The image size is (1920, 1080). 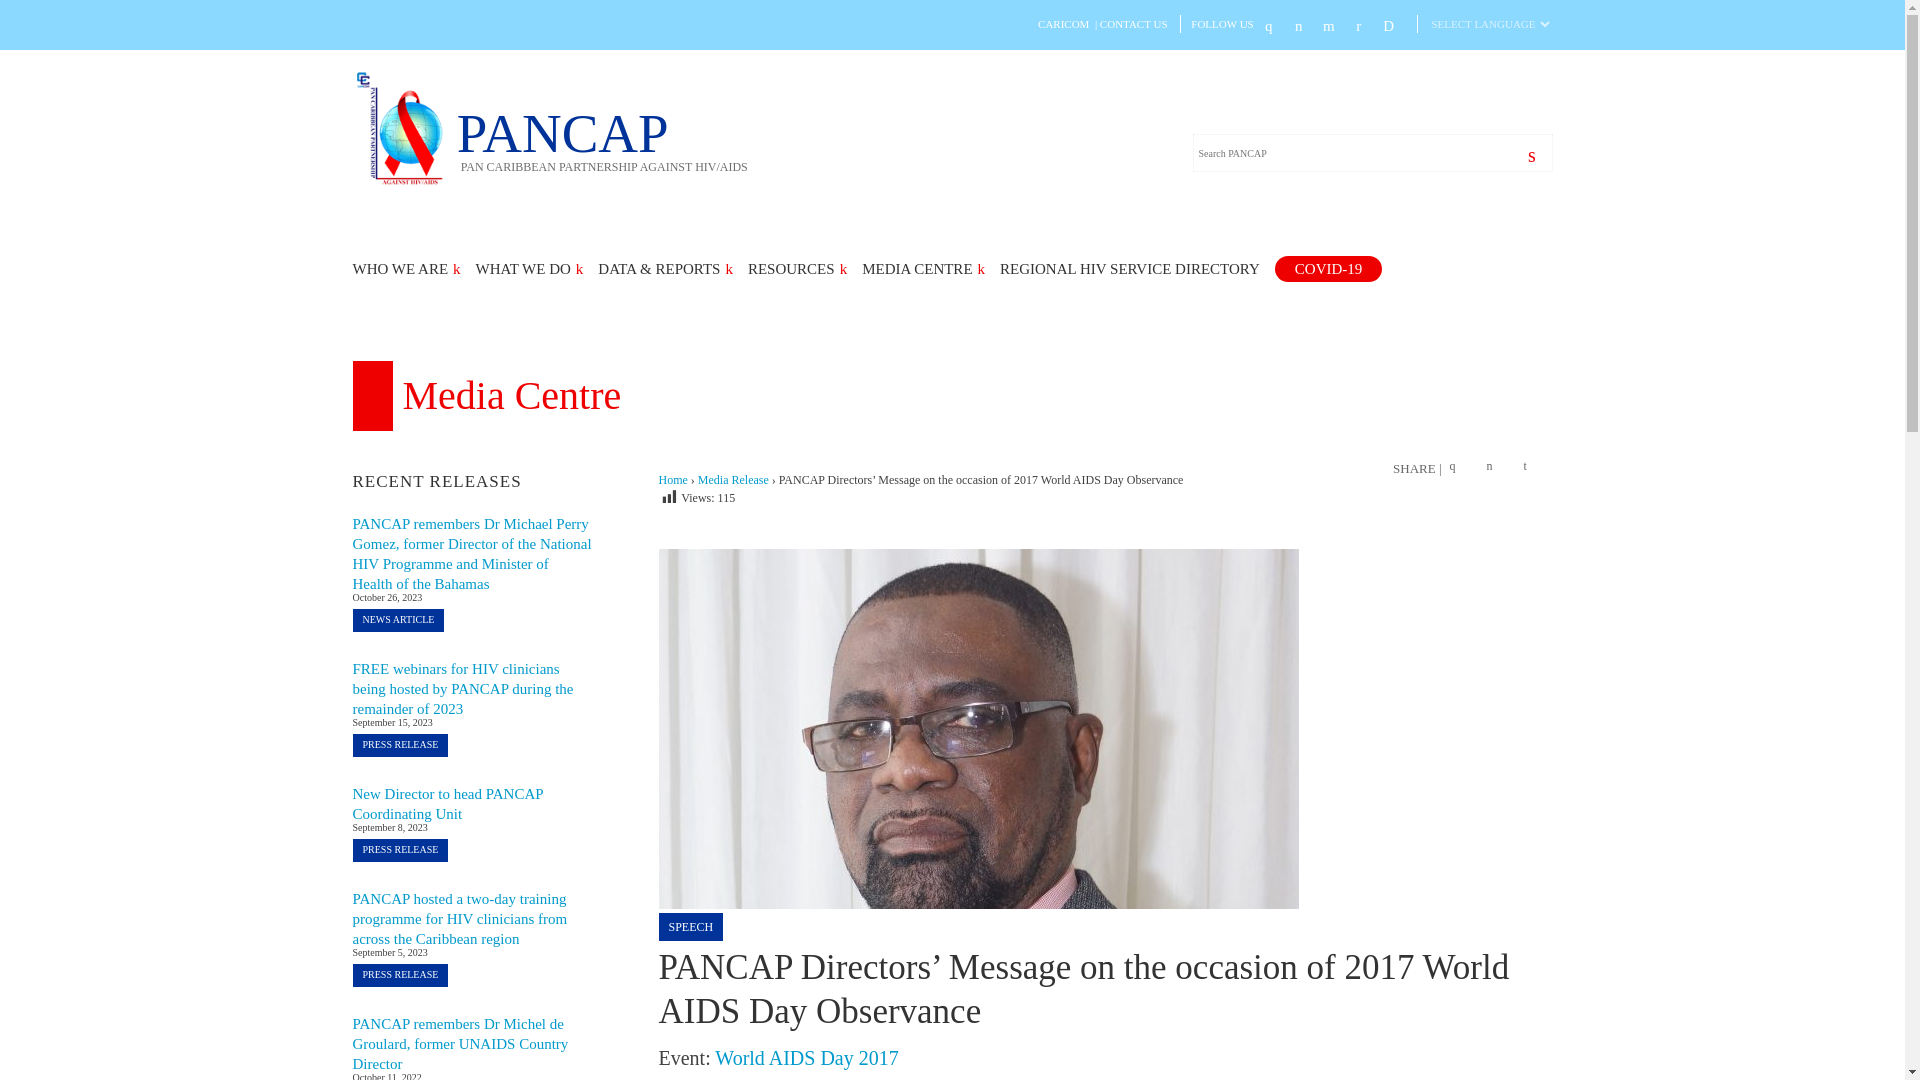 I want to click on CARICOM, so click(x=1063, y=24).